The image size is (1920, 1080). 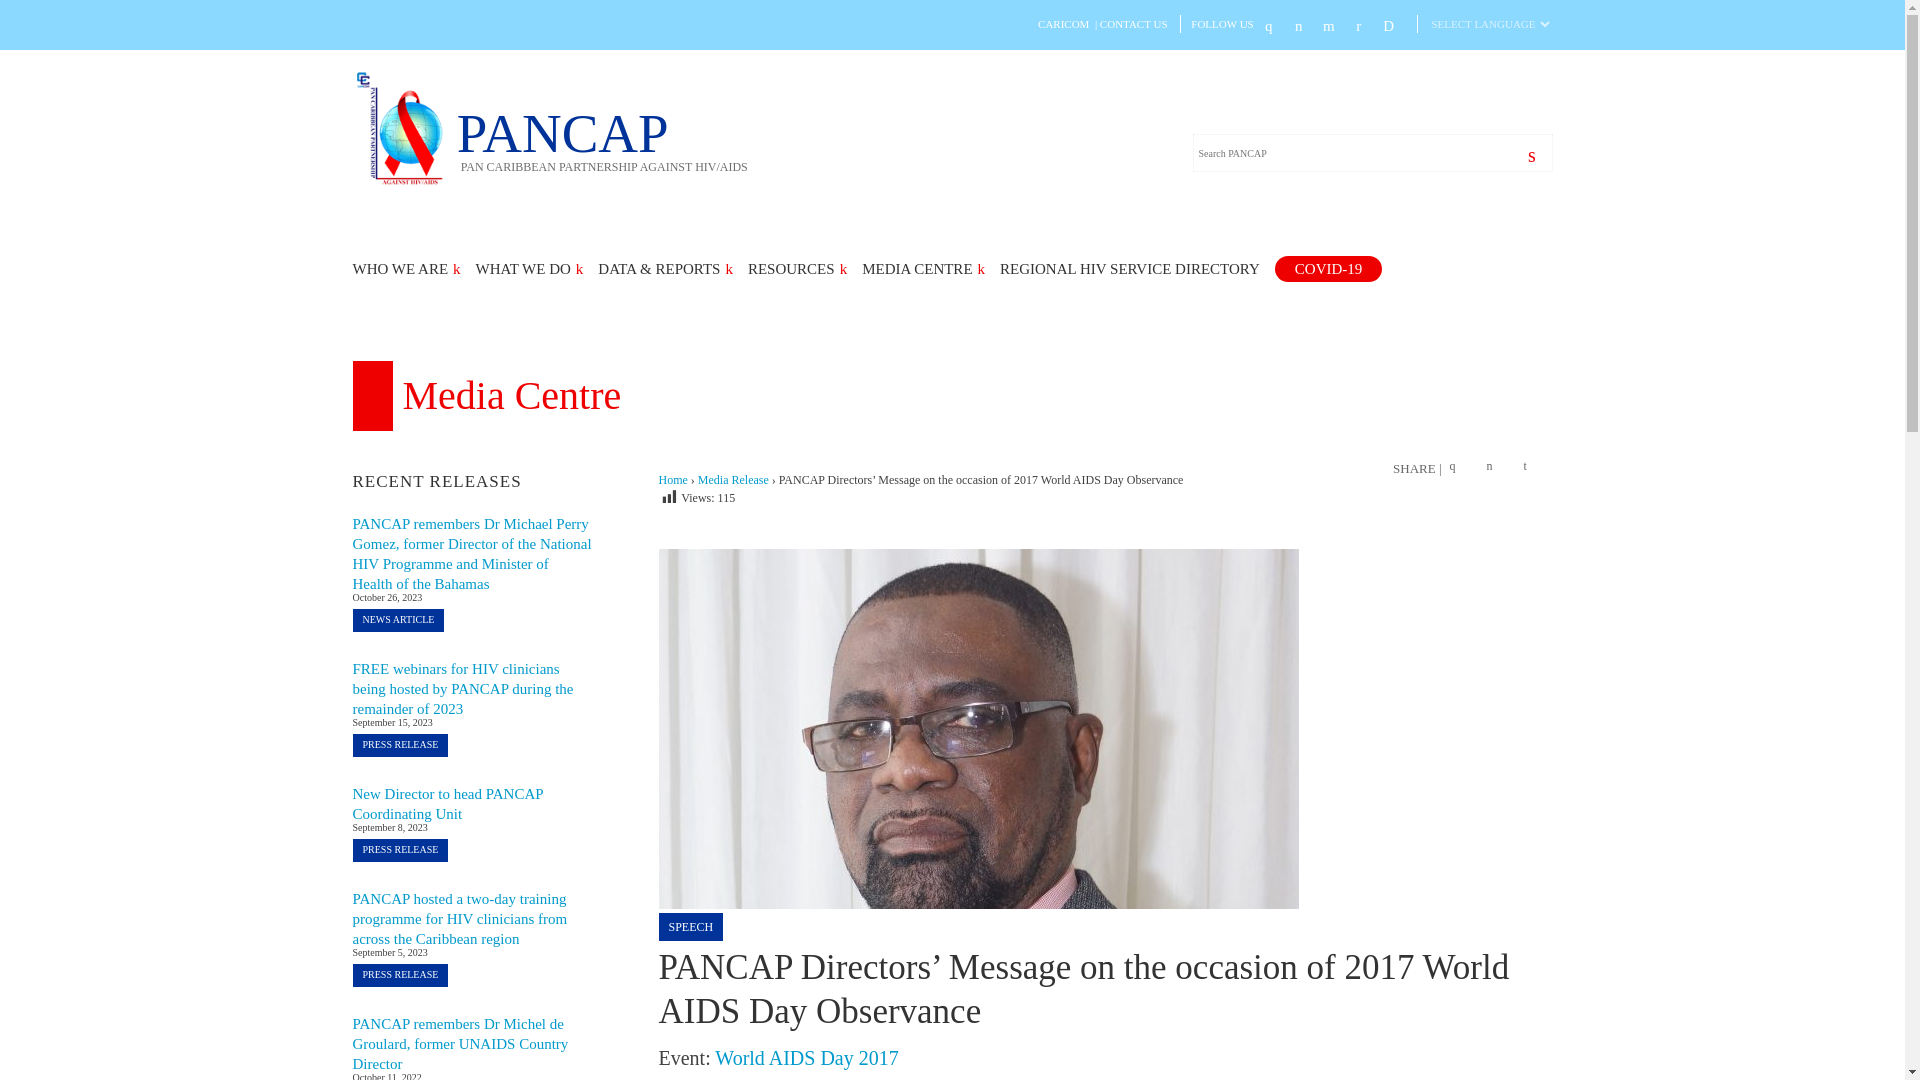 I want to click on CARICOM, so click(x=1063, y=24).